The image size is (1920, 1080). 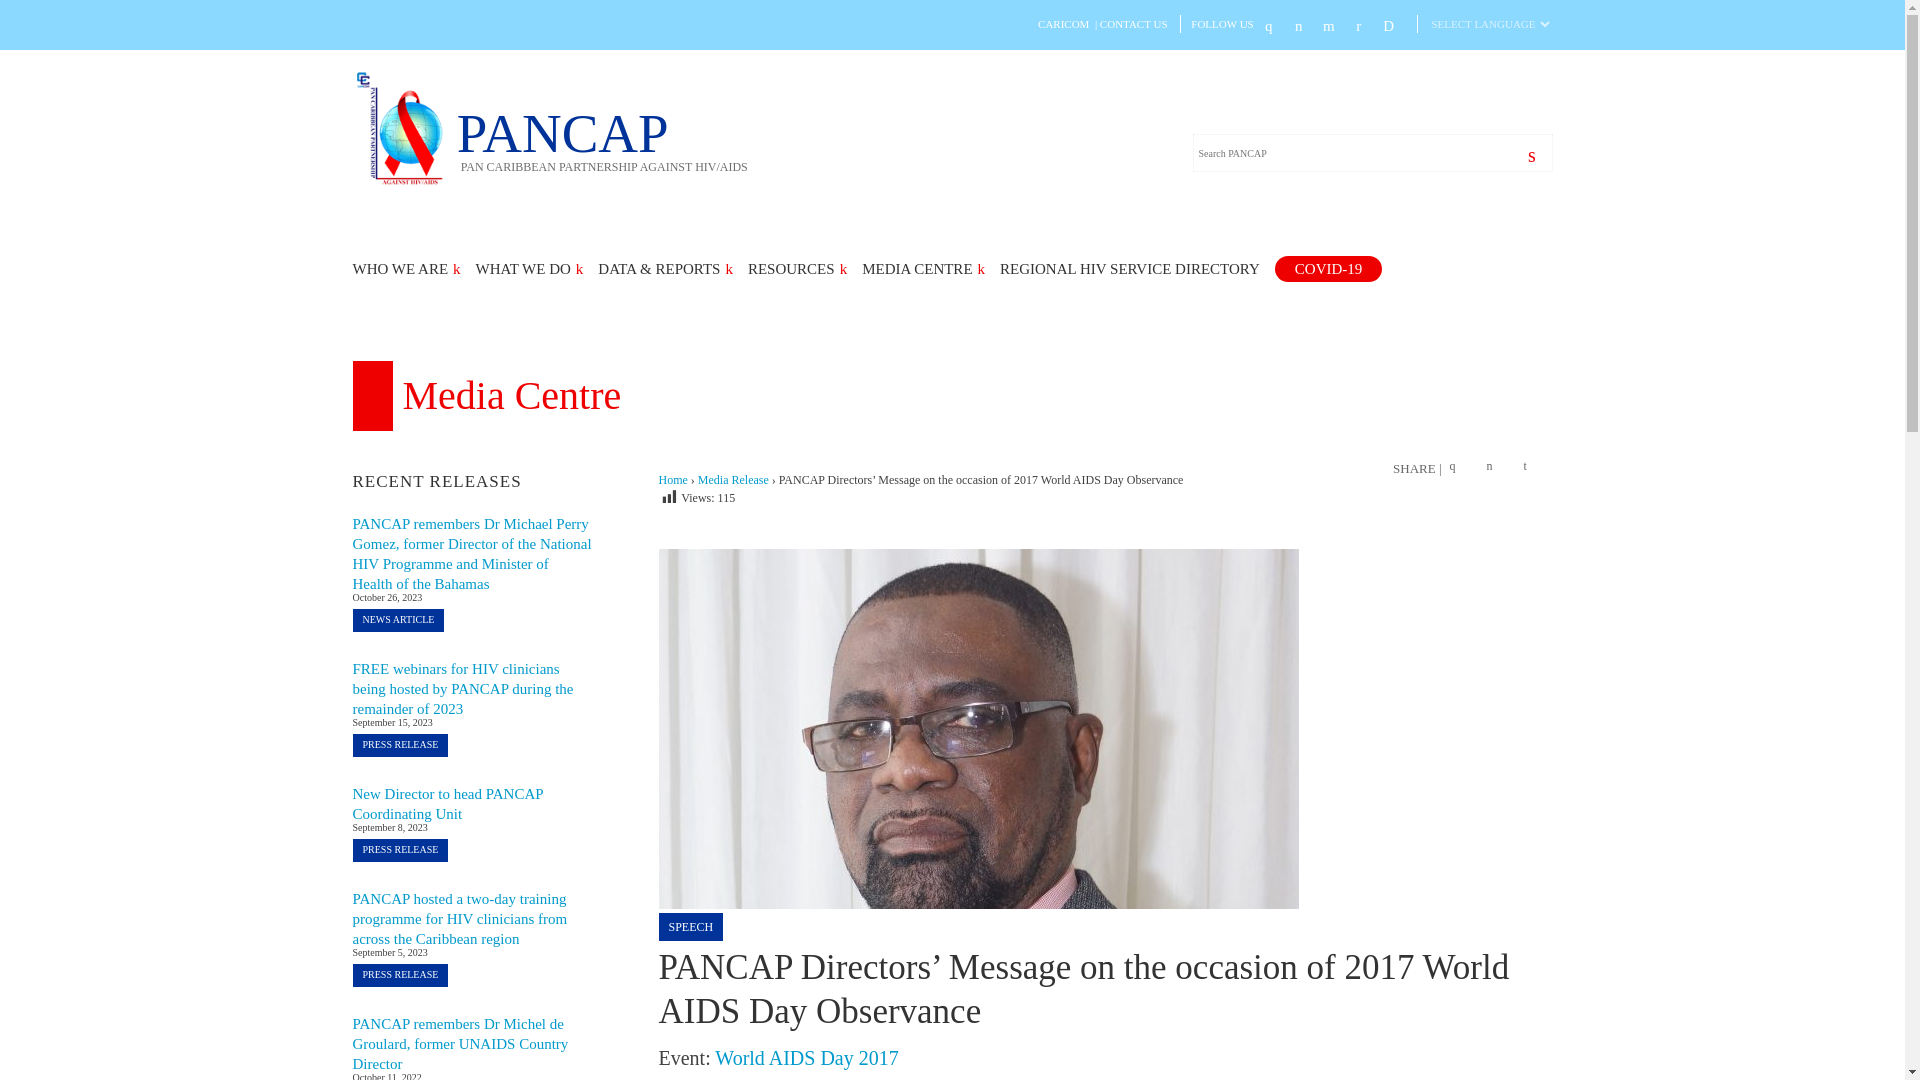 I want to click on CARICOM, so click(x=1063, y=24).